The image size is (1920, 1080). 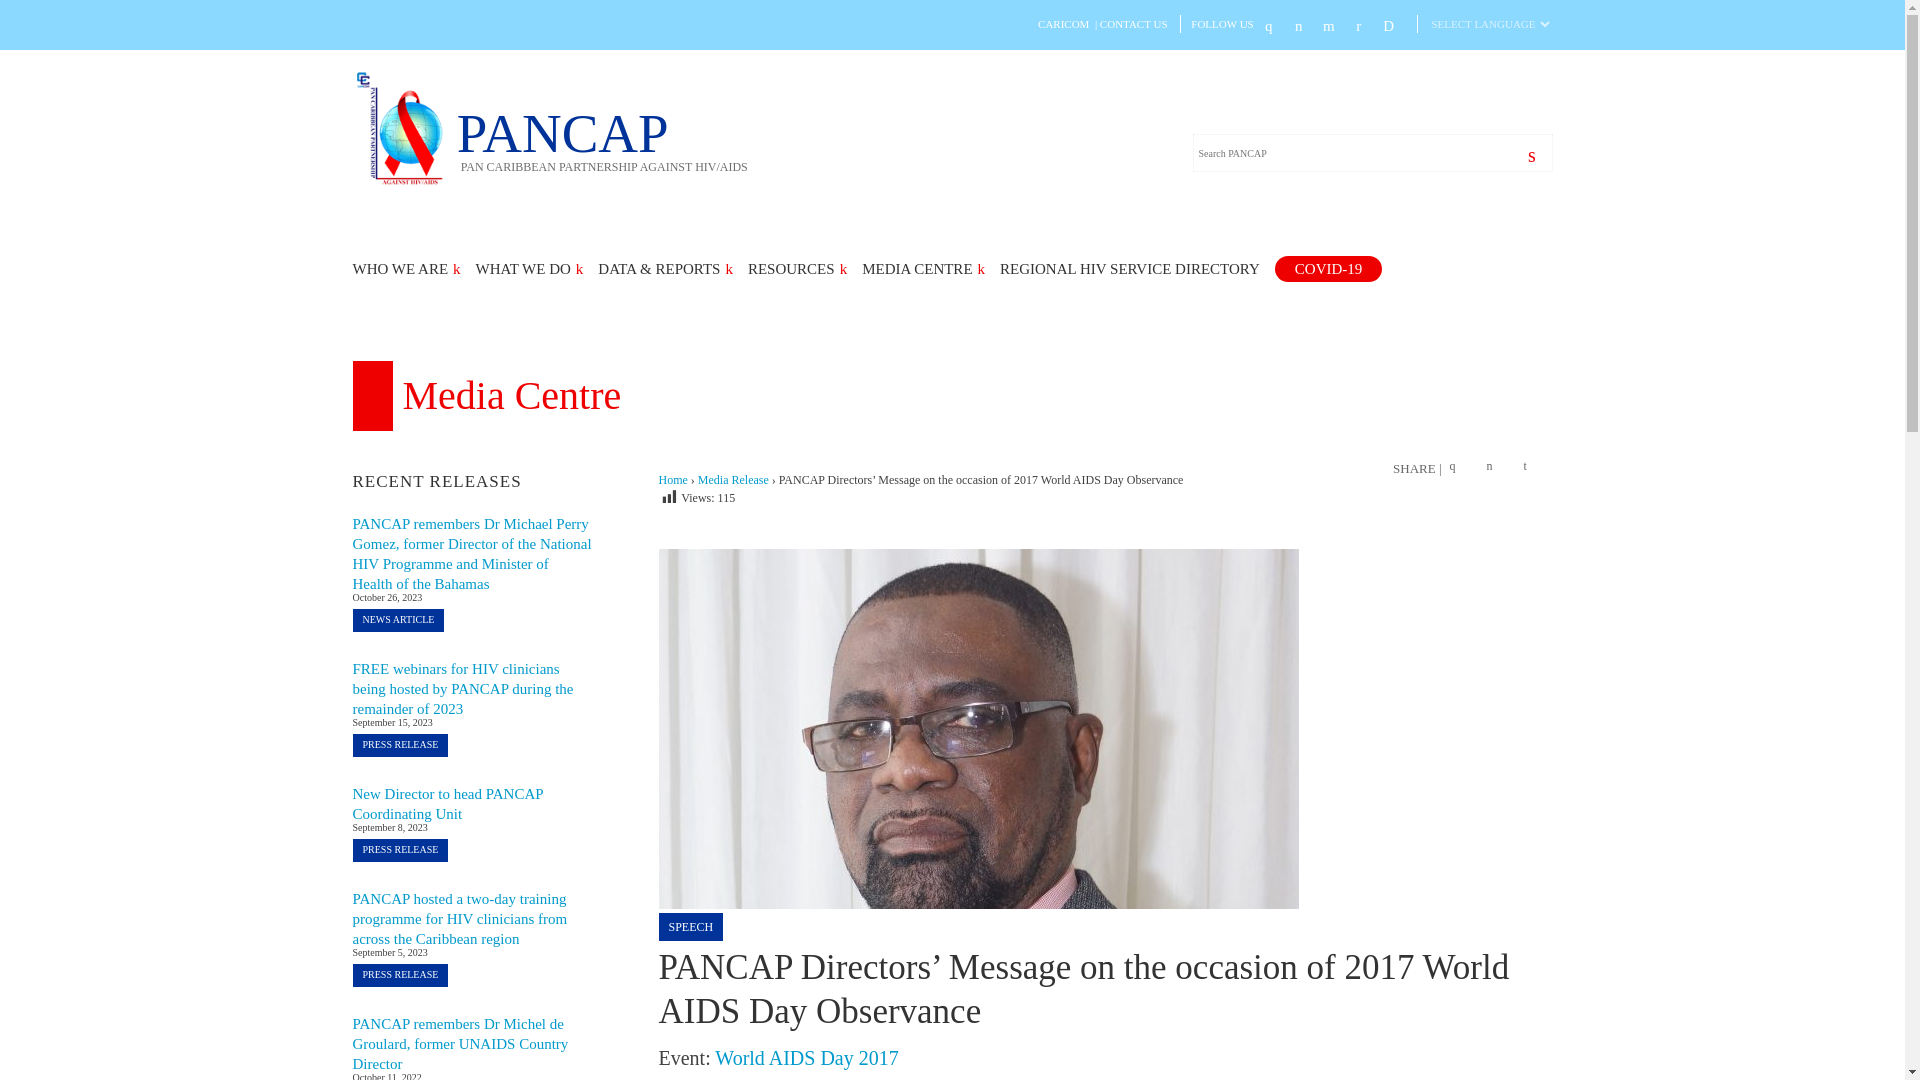 I want to click on CARICOM, so click(x=1063, y=24).